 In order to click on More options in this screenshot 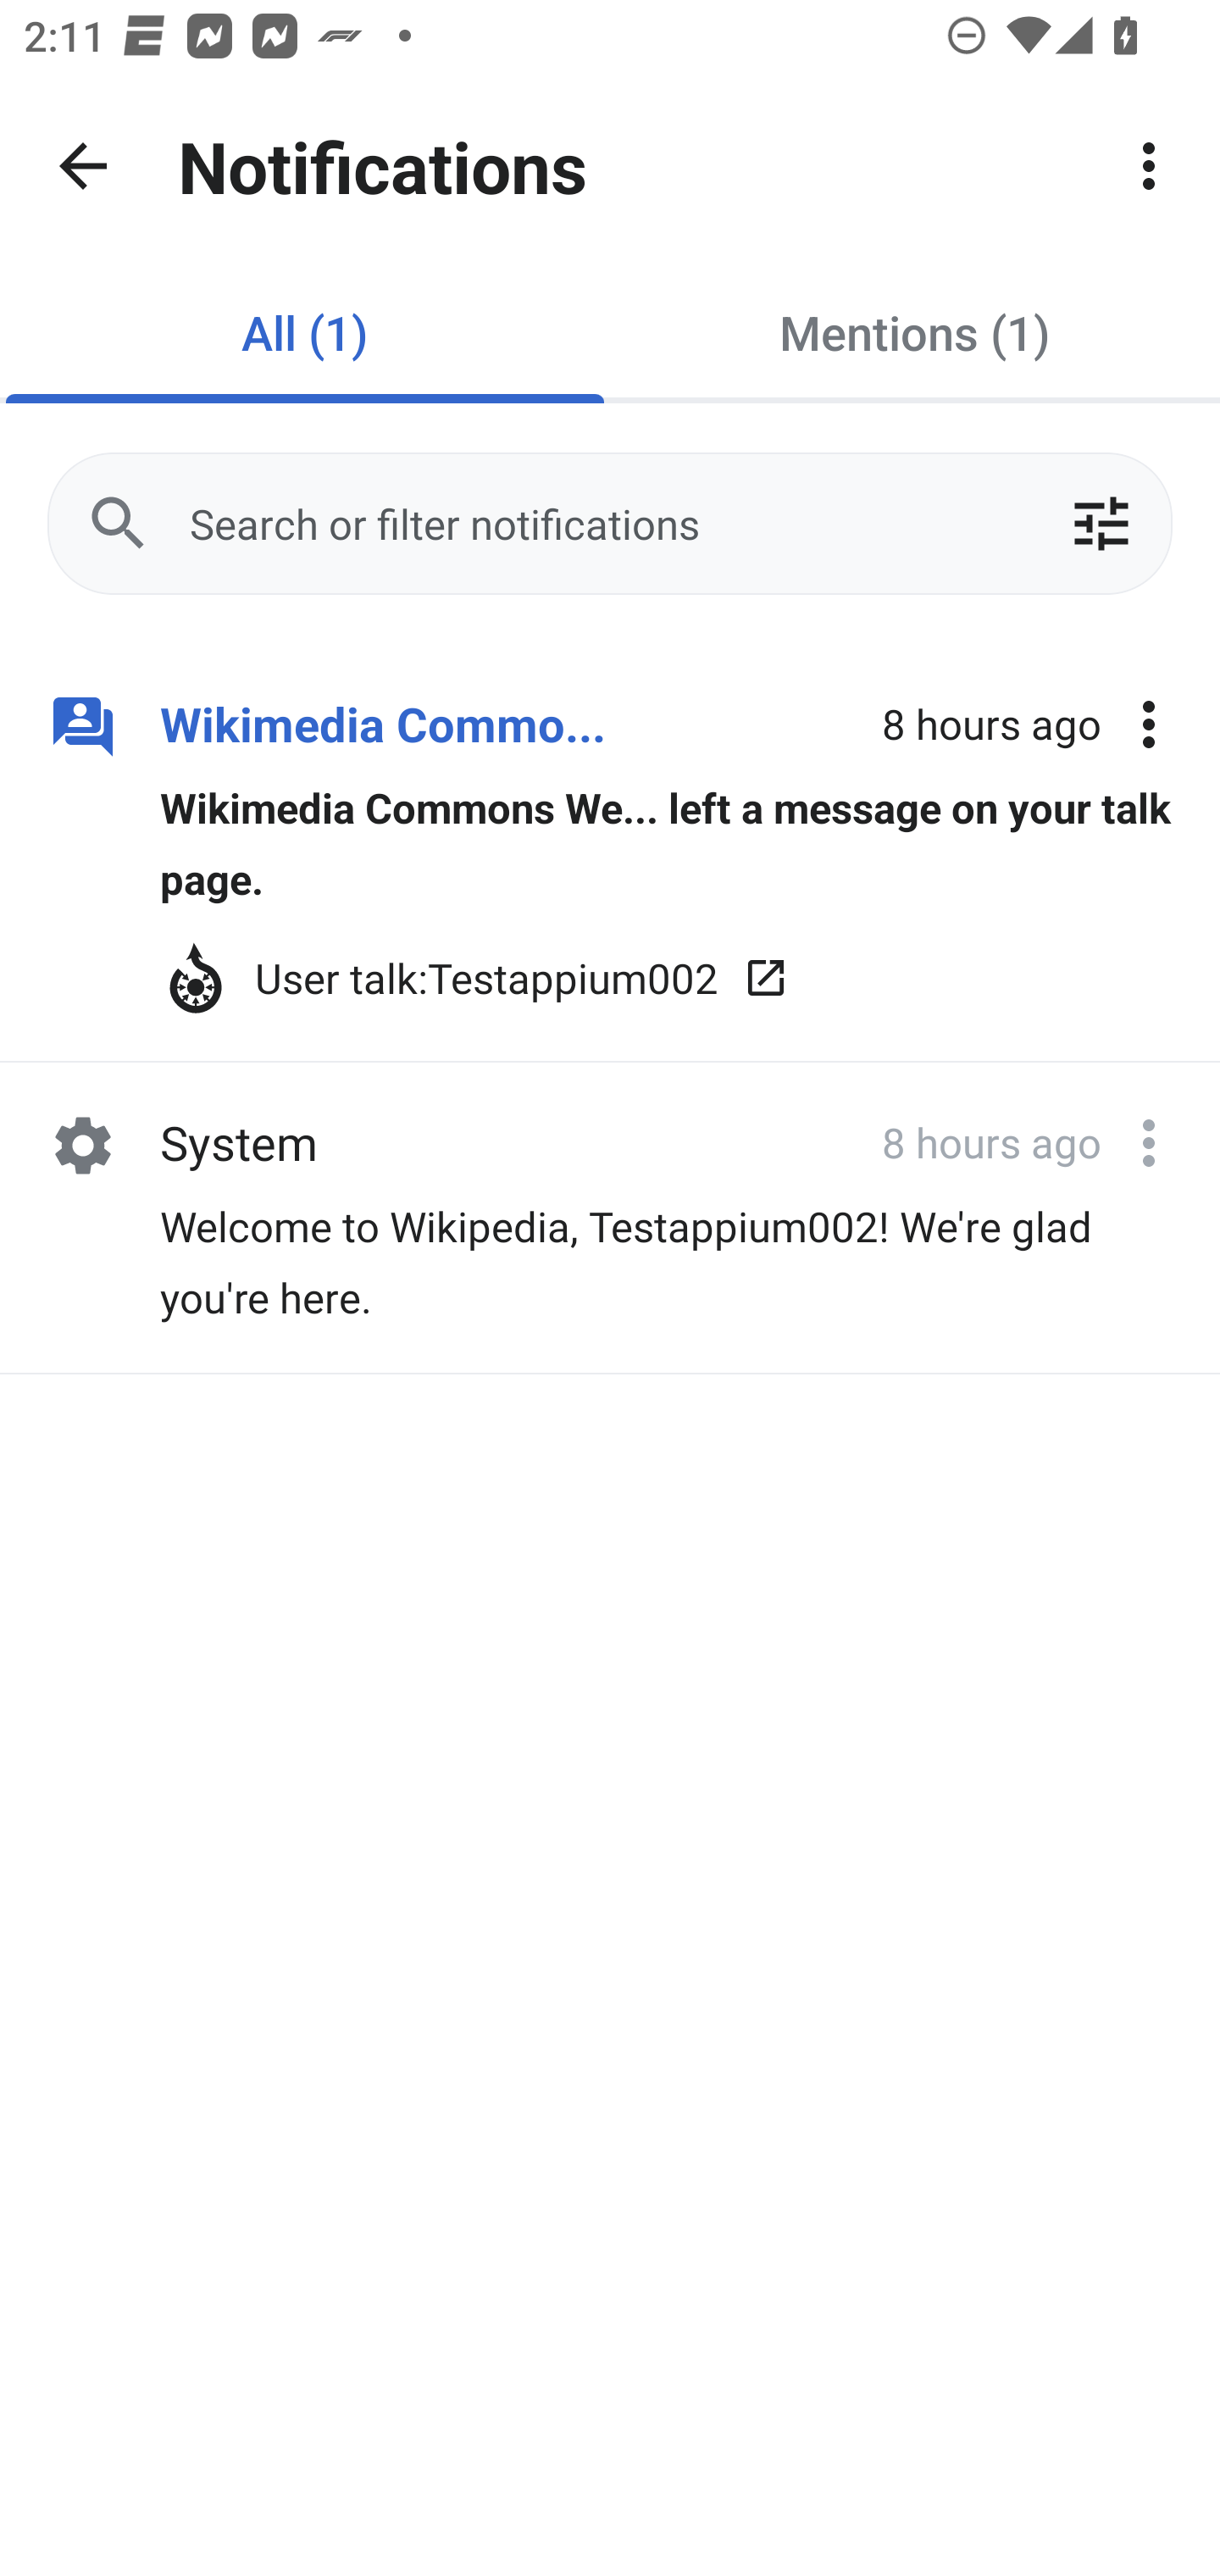, I will do `click(1149, 725)`.